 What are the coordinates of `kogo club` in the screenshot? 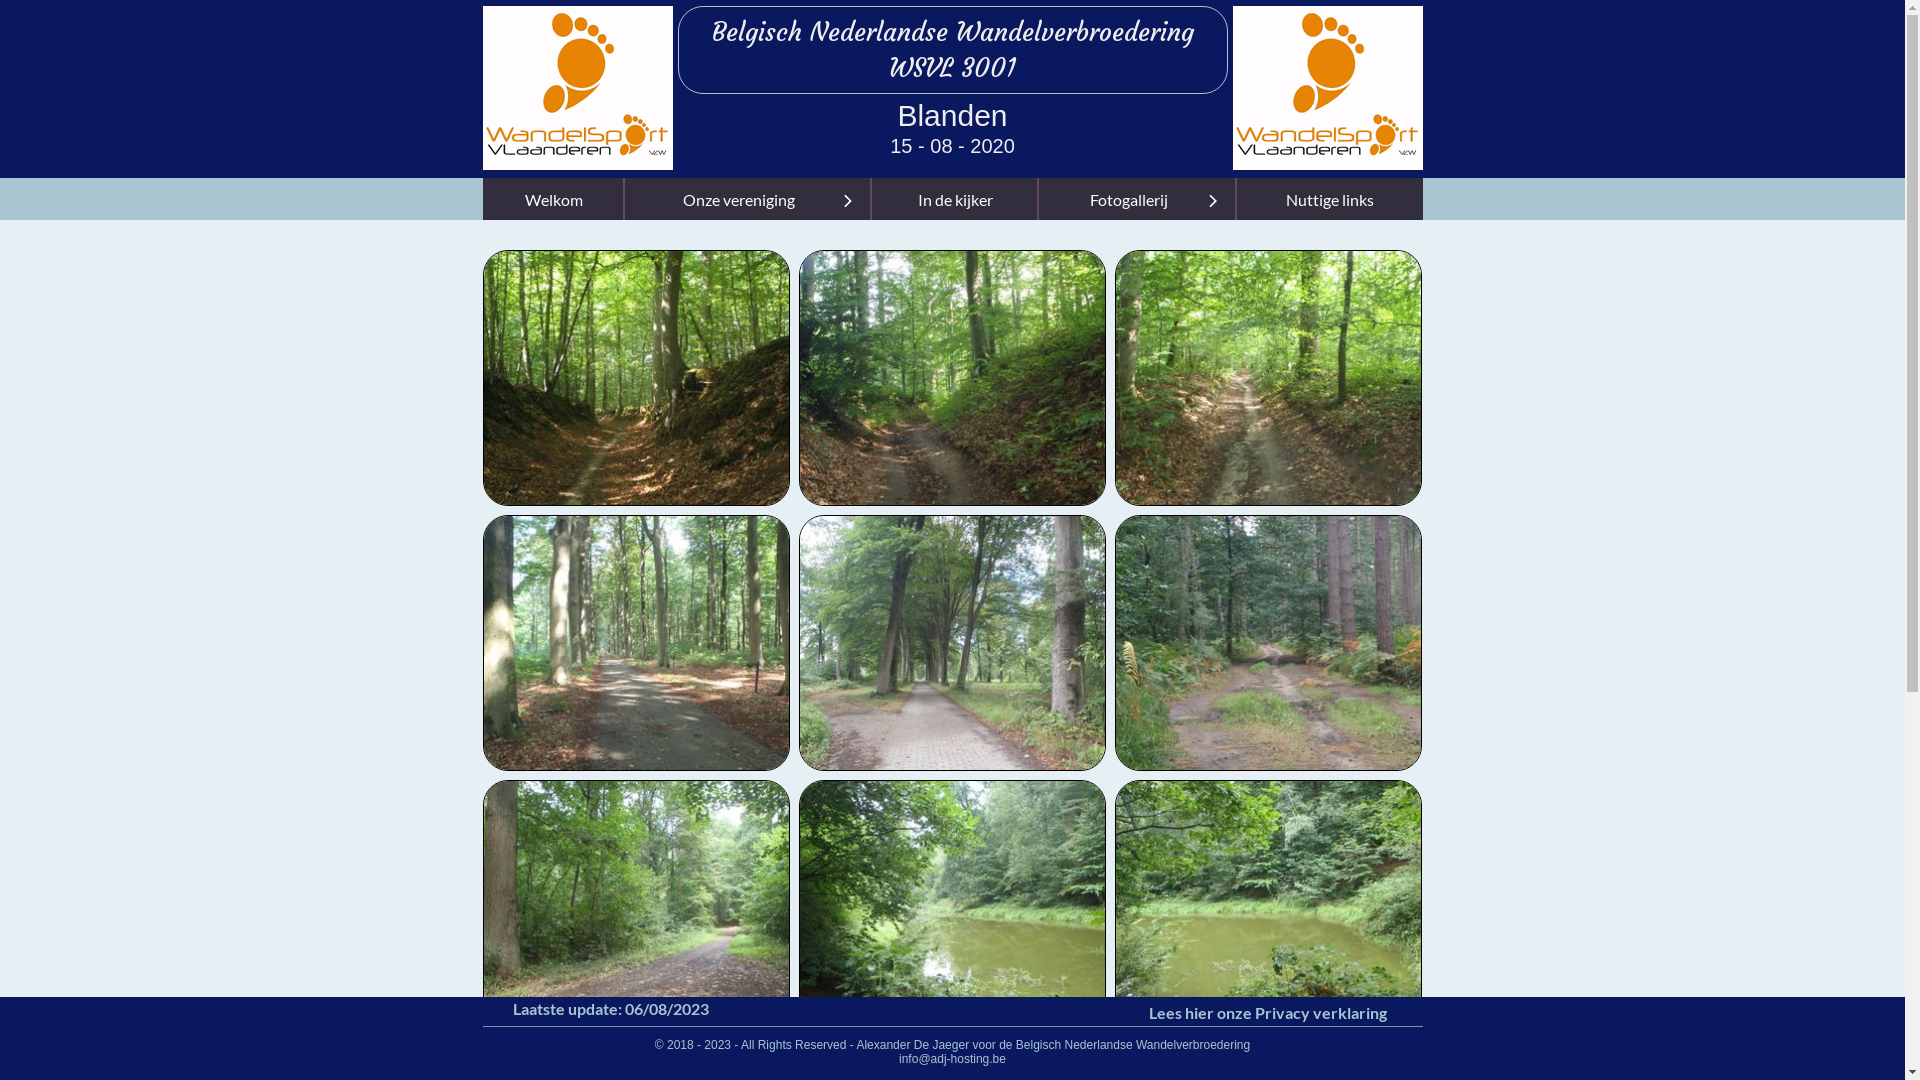 It's located at (1137, 88).